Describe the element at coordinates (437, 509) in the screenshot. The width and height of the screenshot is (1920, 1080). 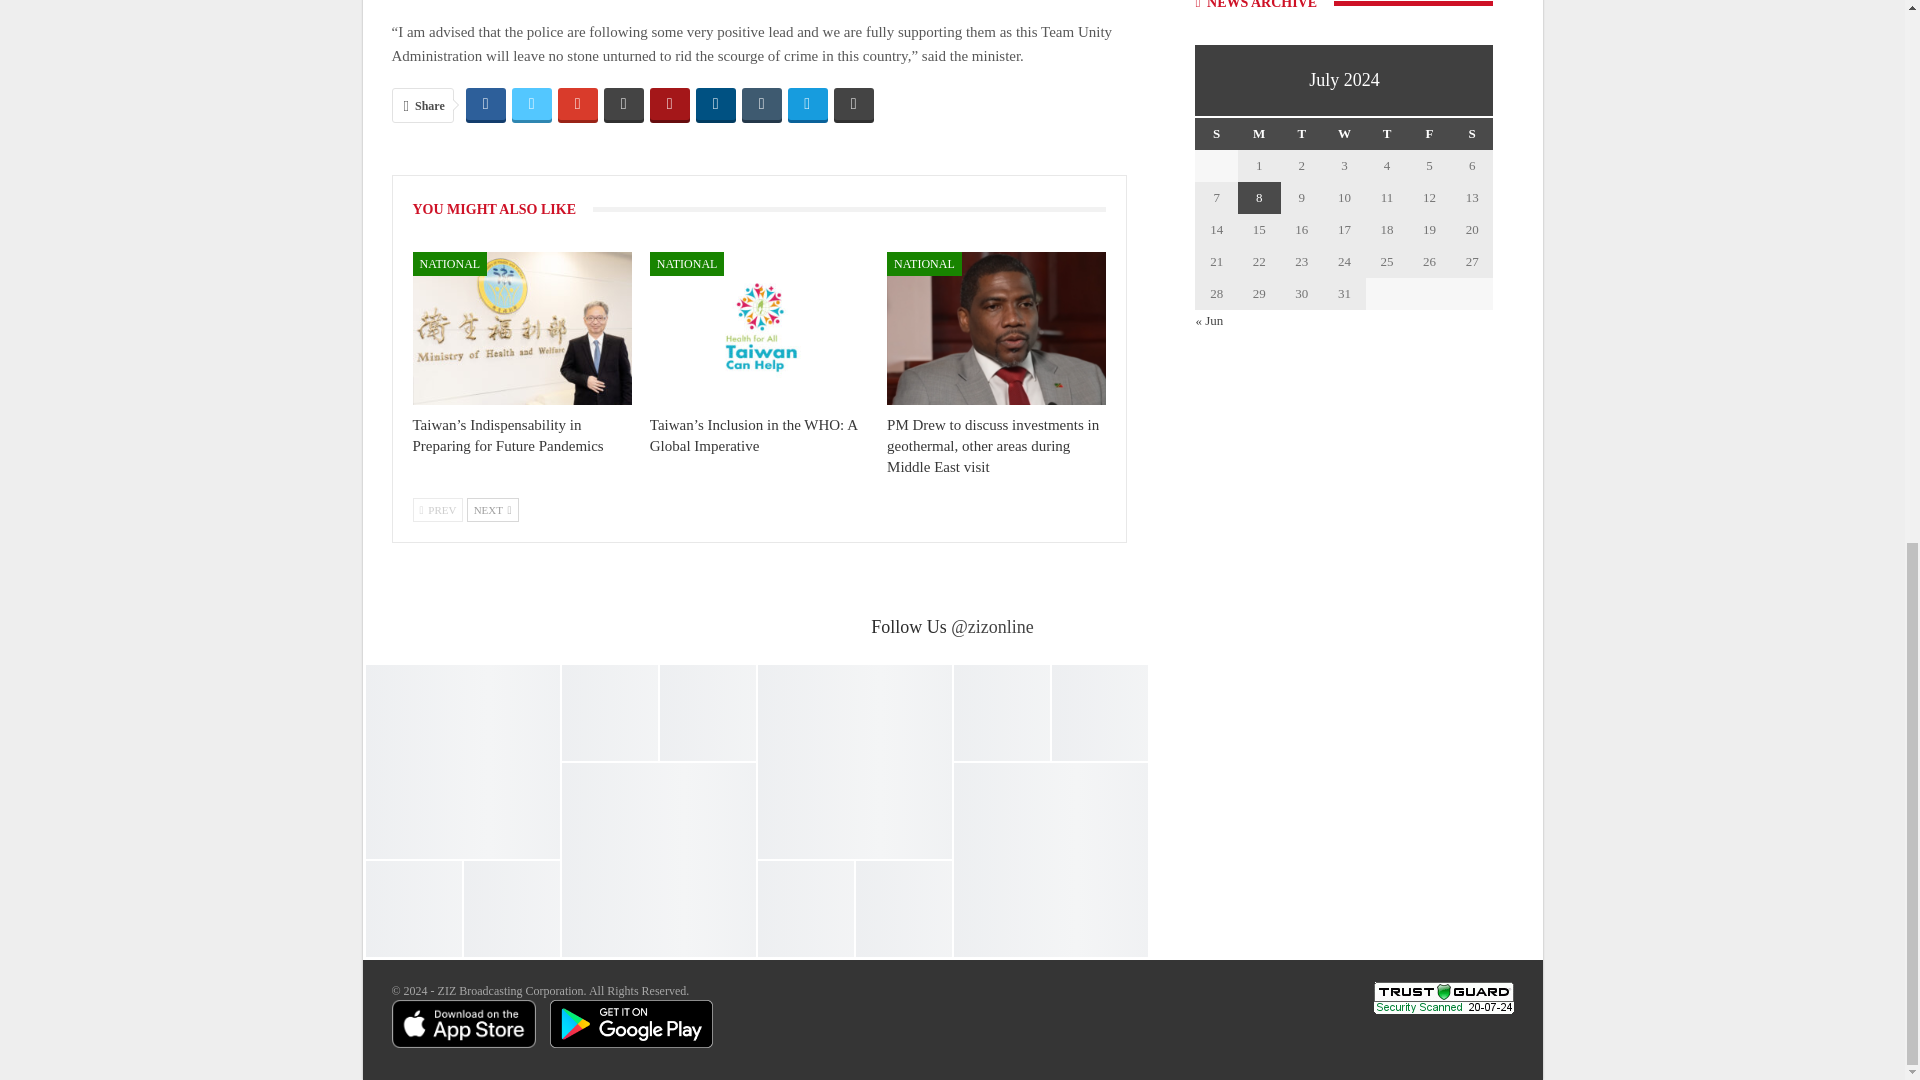
I see `Previous` at that location.